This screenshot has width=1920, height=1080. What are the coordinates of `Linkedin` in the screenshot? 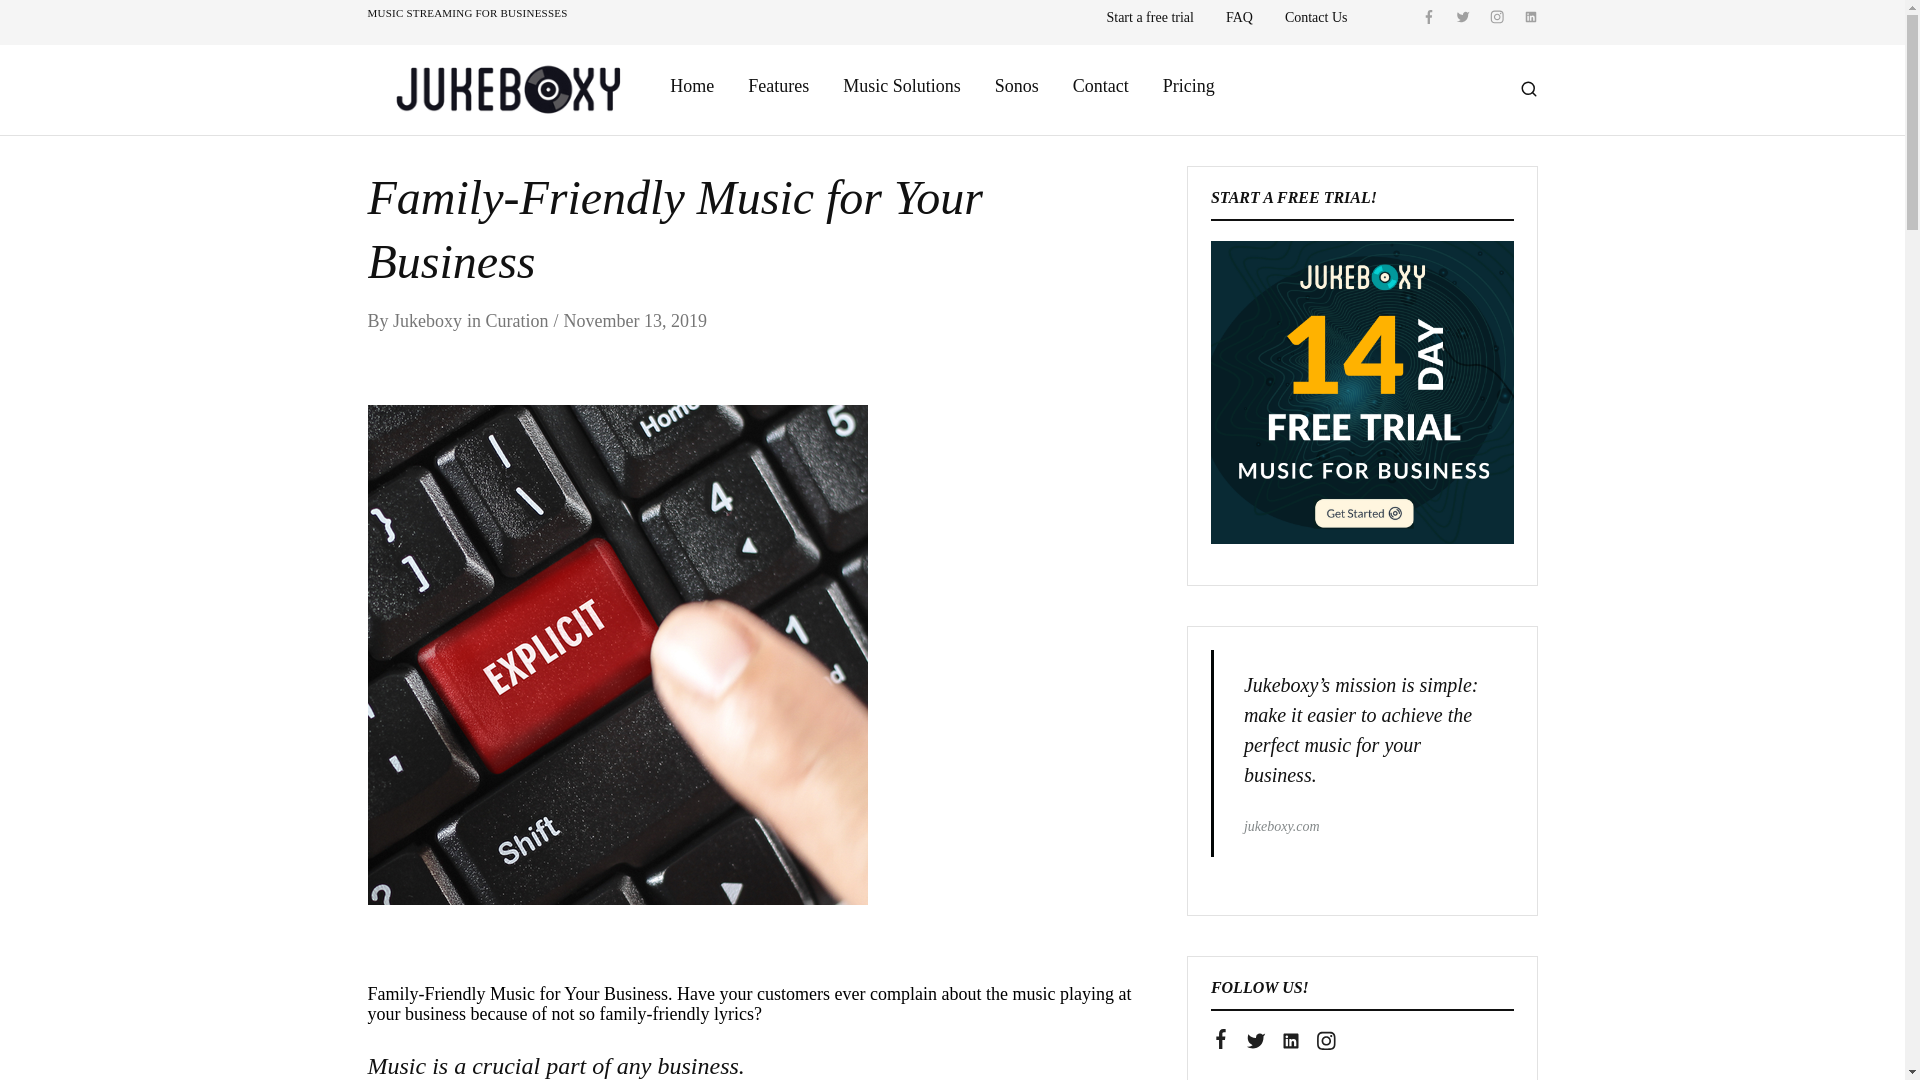 It's located at (1290, 1042).